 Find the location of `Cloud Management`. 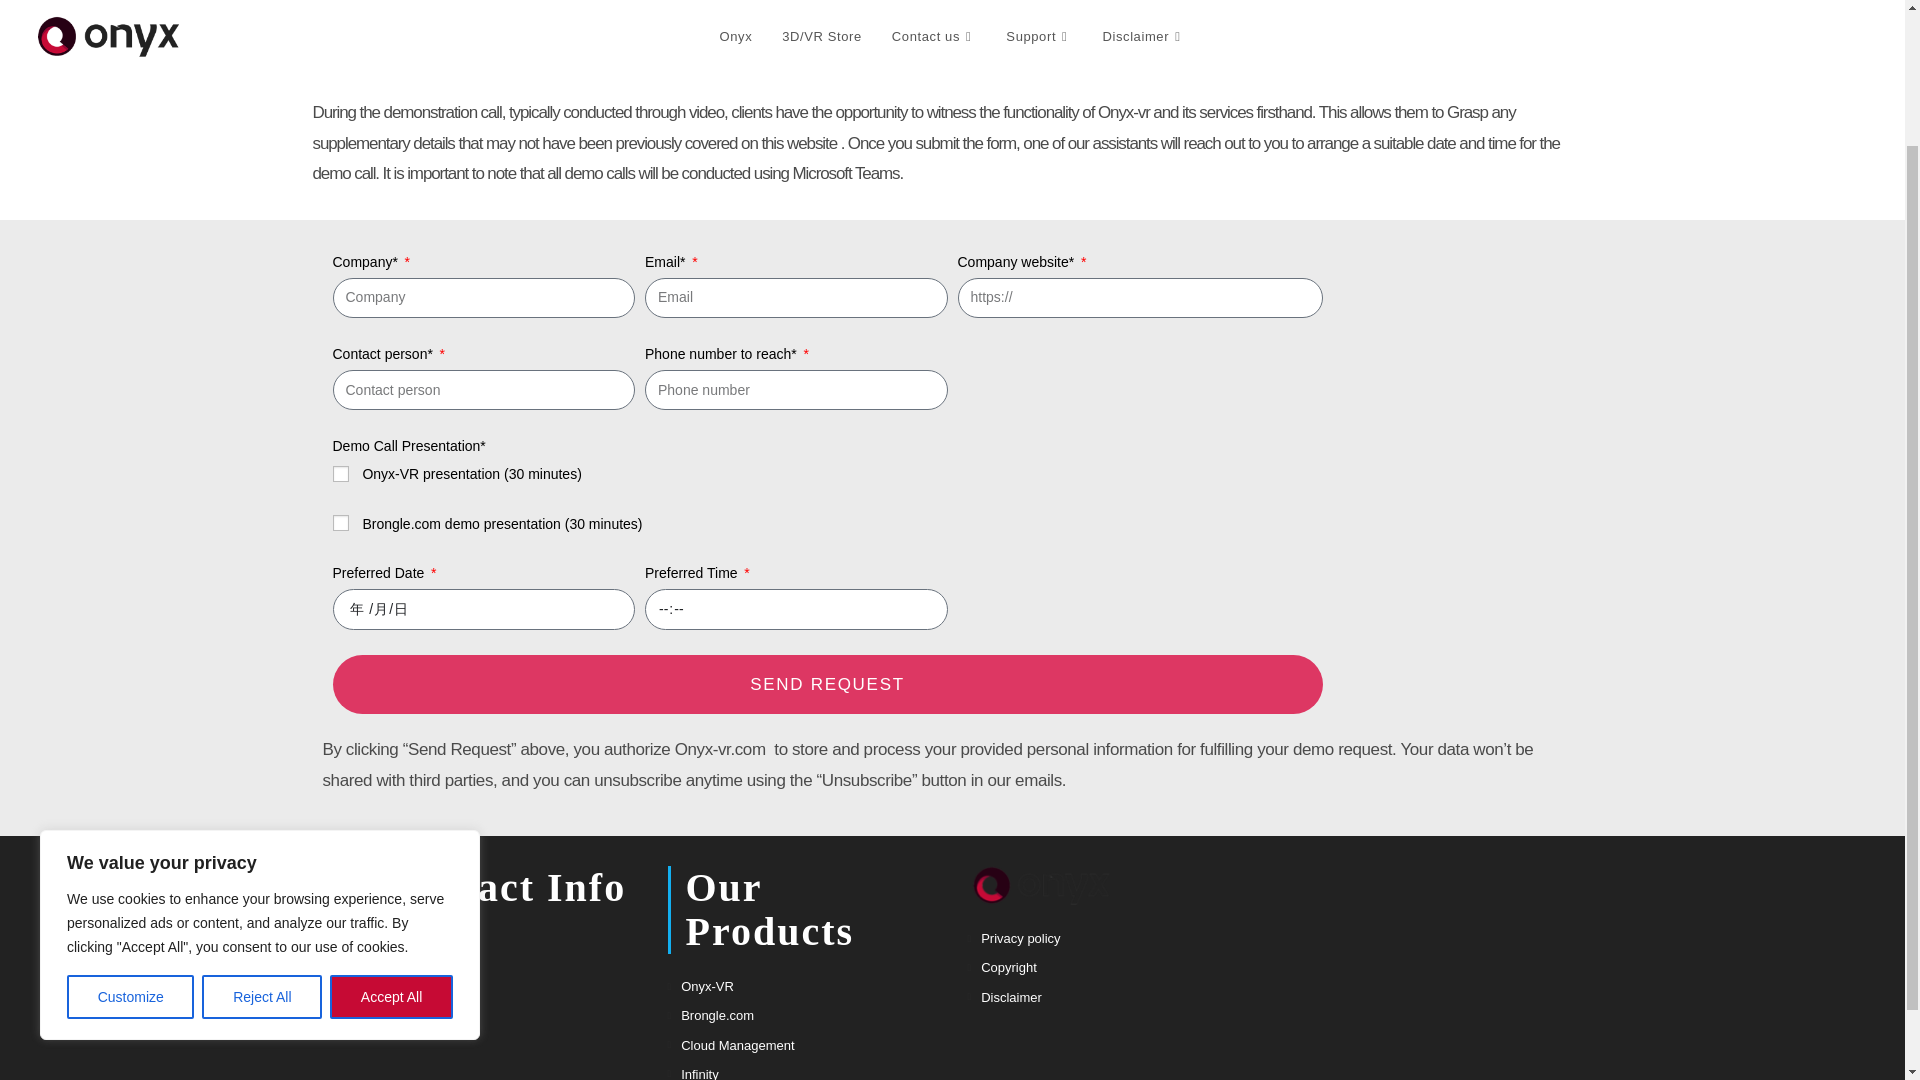

Cloud Management is located at coordinates (731, 1045).